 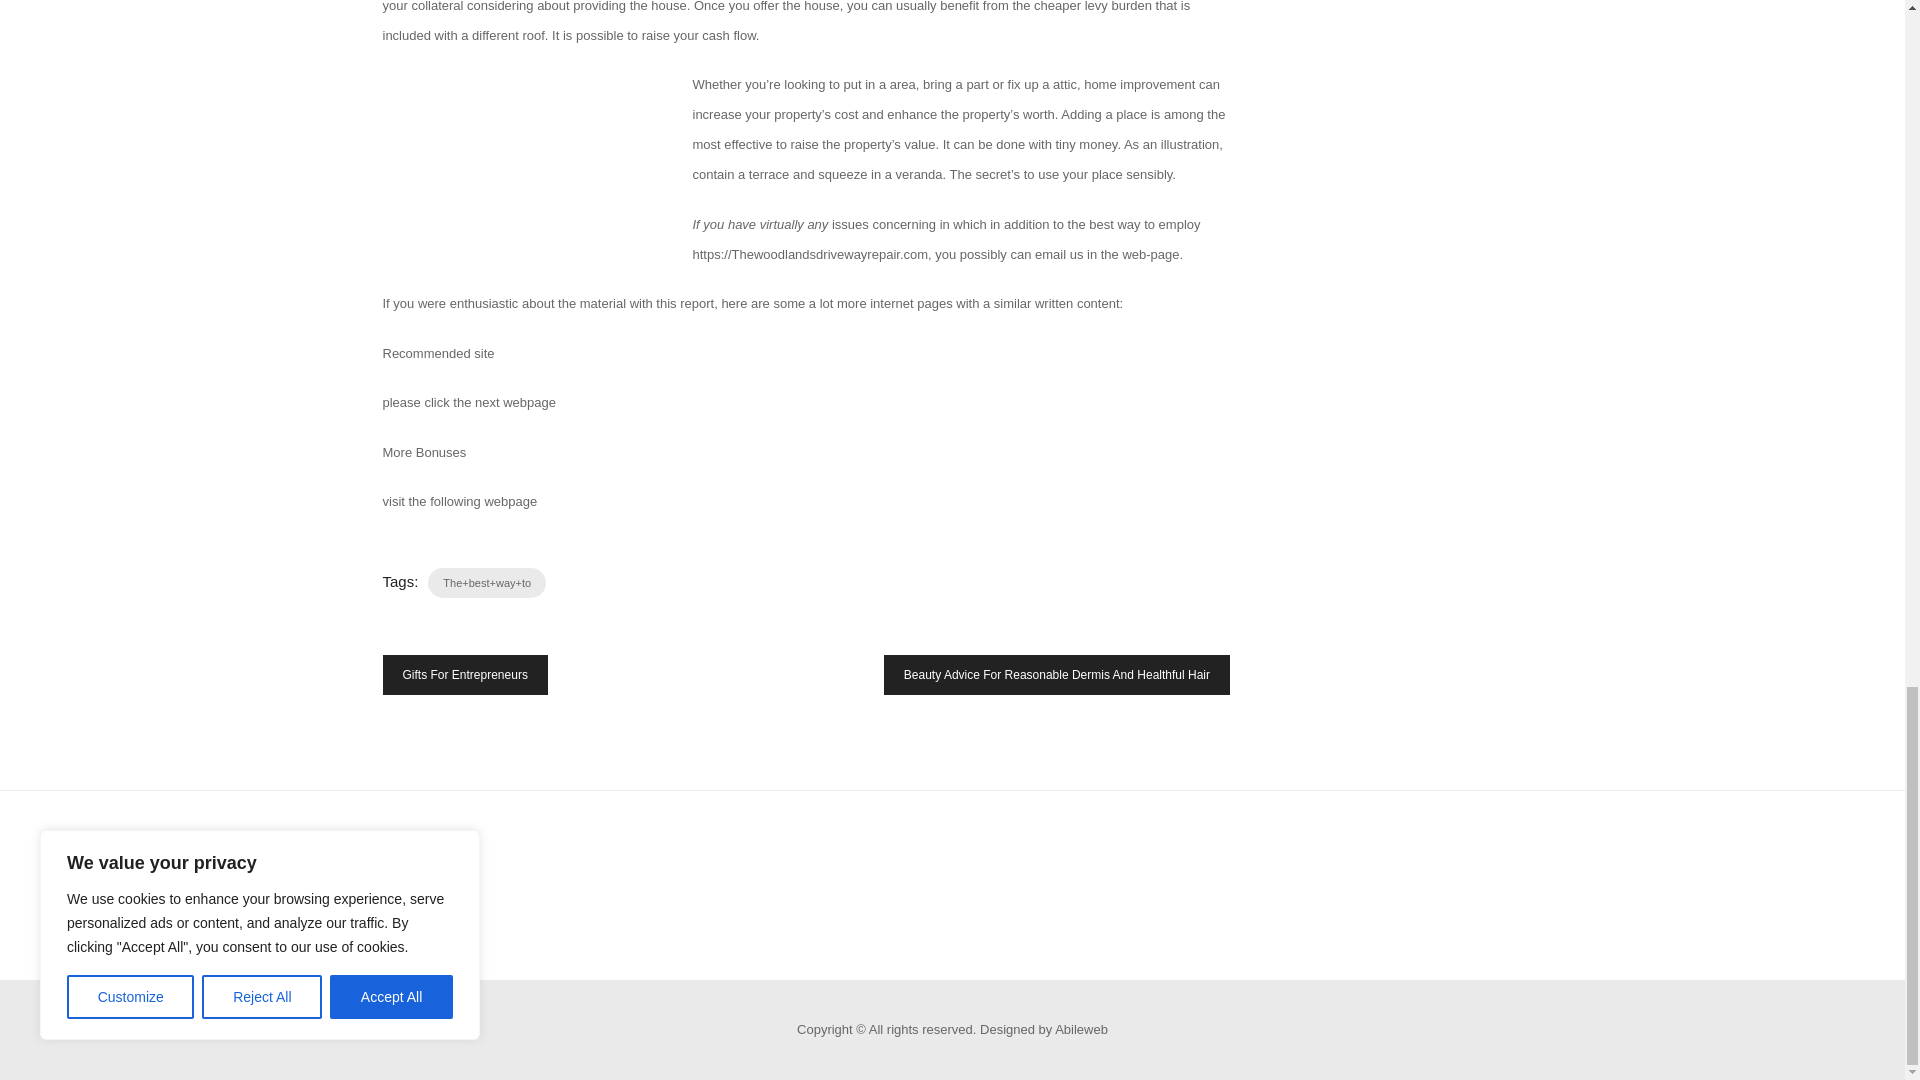 I want to click on Recommended site, so click(x=438, y=352).